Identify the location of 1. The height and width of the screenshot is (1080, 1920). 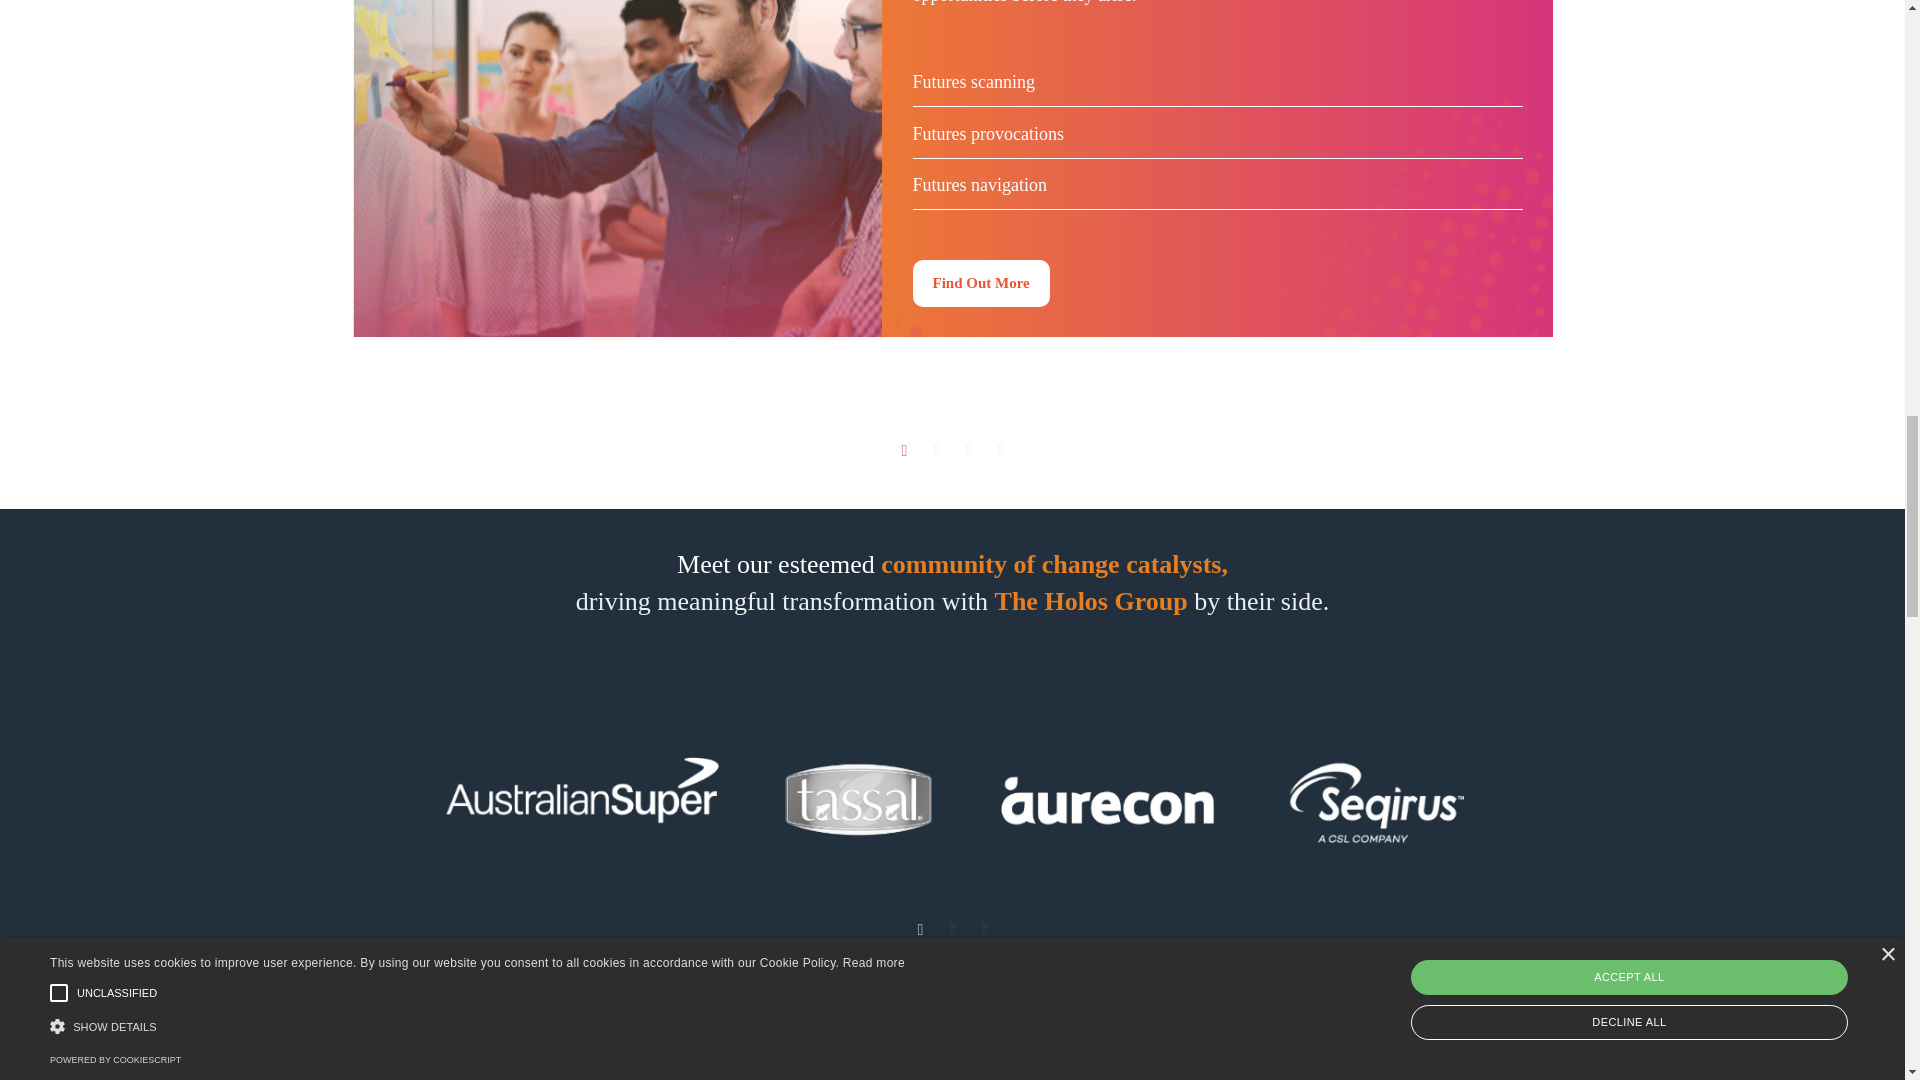
(920, 930).